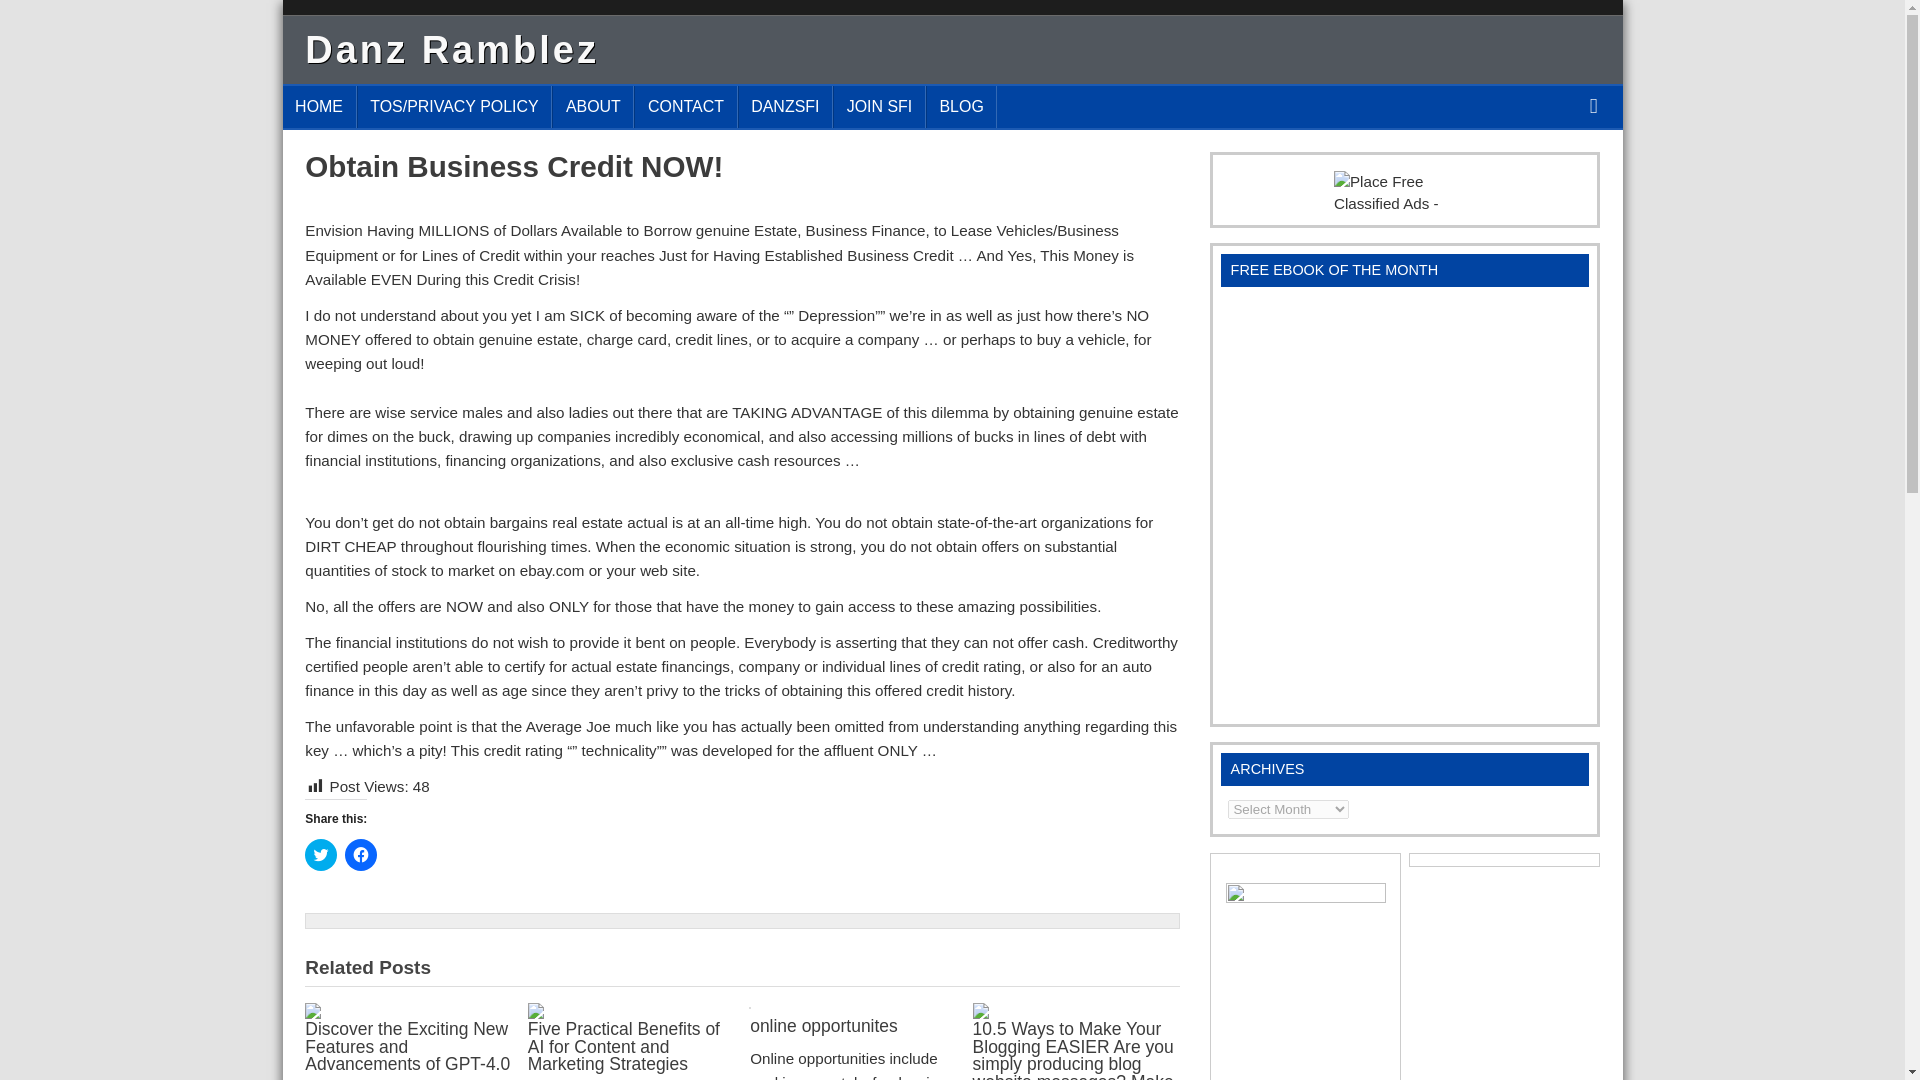  What do you see at coordinates (685, 106) in the screenshot?
I see `CONTACT` at bounding box center [685, 106].